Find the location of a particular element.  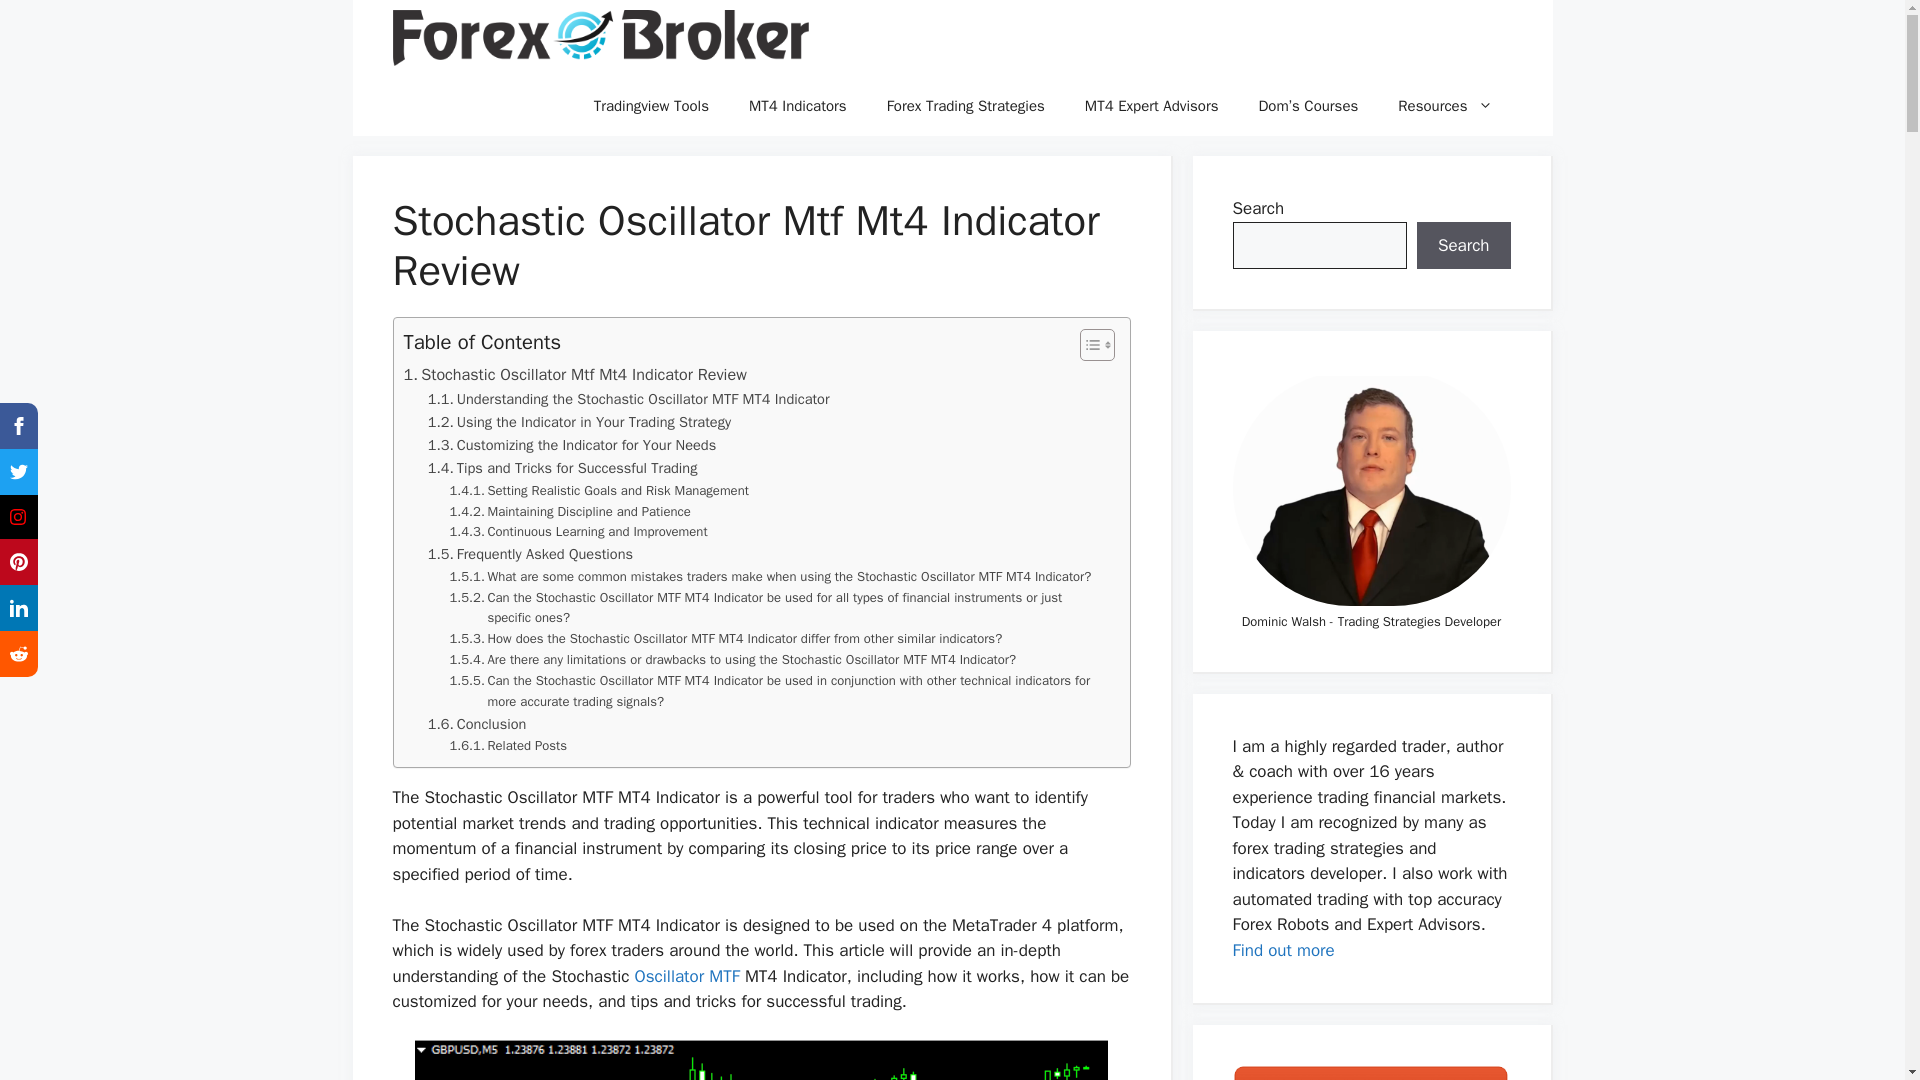

Maintaining Discipline and Patience is located at coordinates (570, 512).